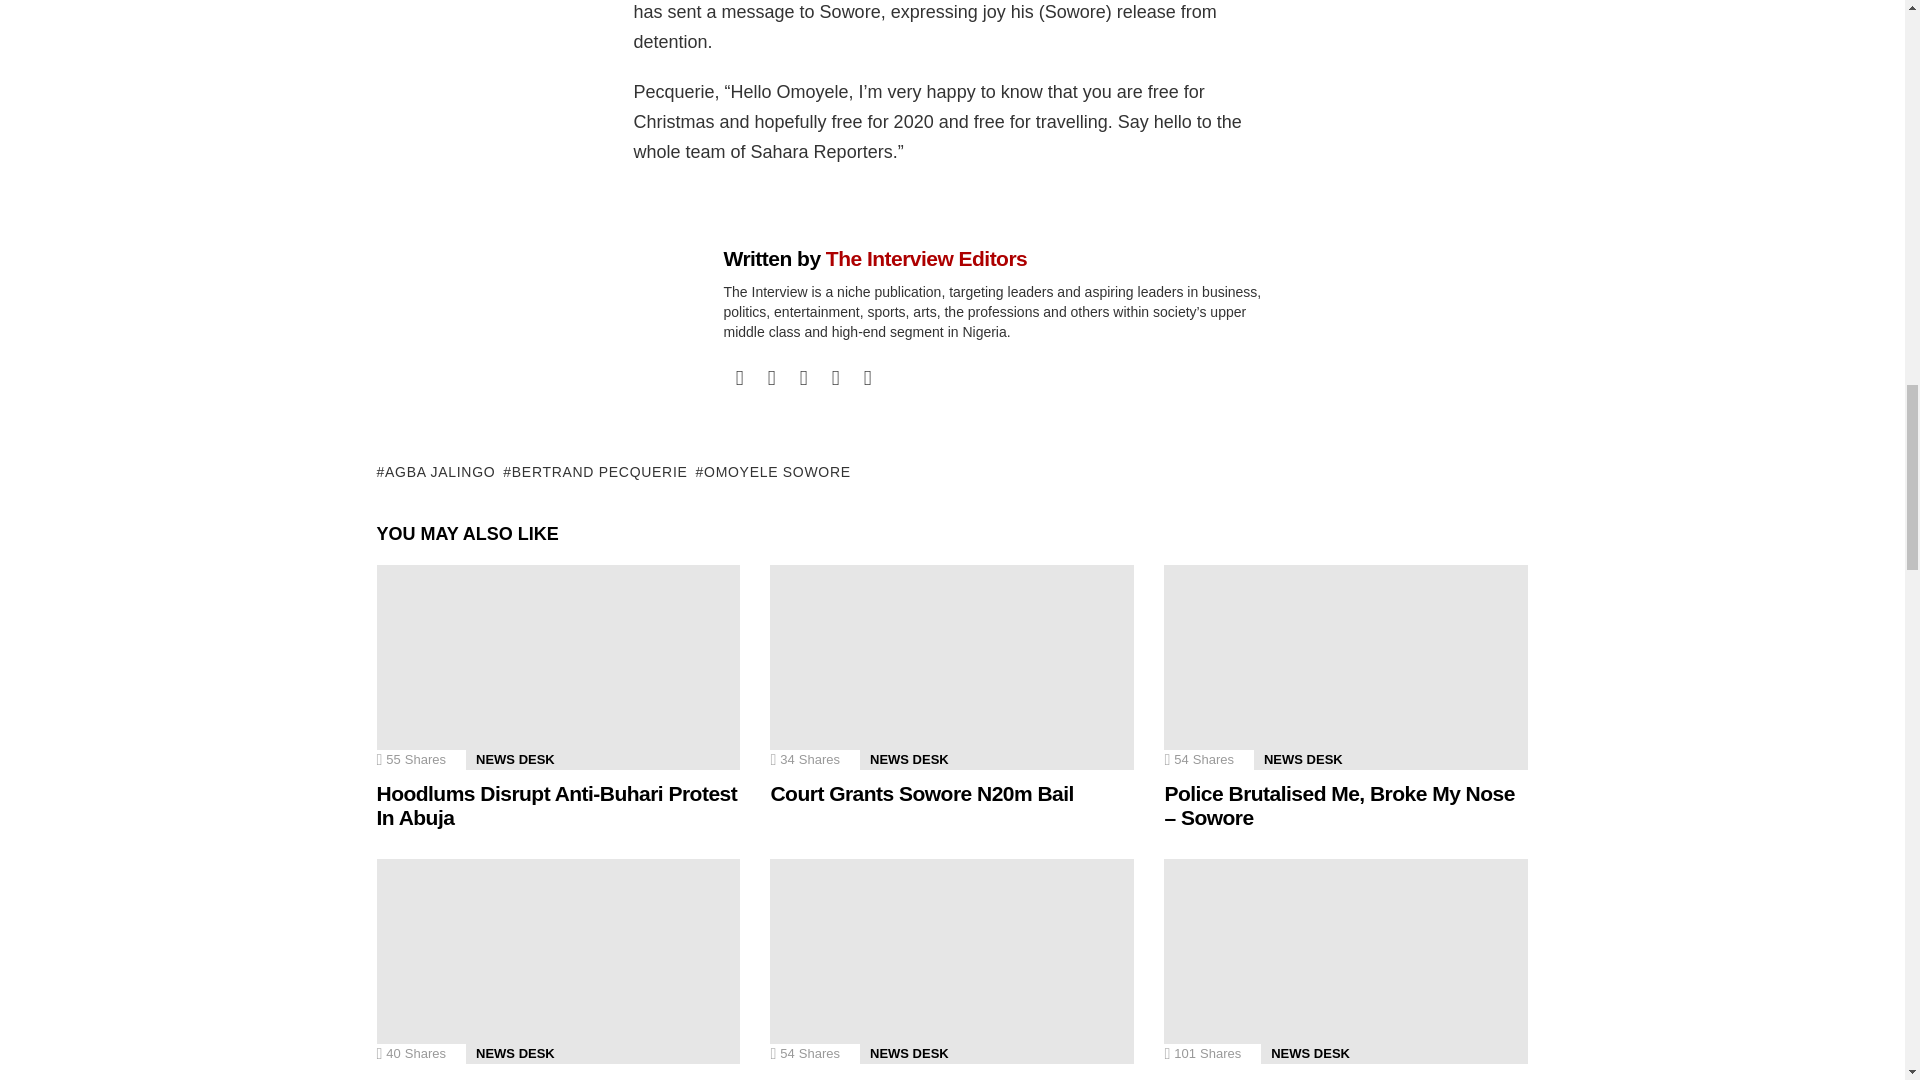  What do you see at coordinates (836, 378) in the screenshot?
I see `linkedin` at bounding box center [836, 378].